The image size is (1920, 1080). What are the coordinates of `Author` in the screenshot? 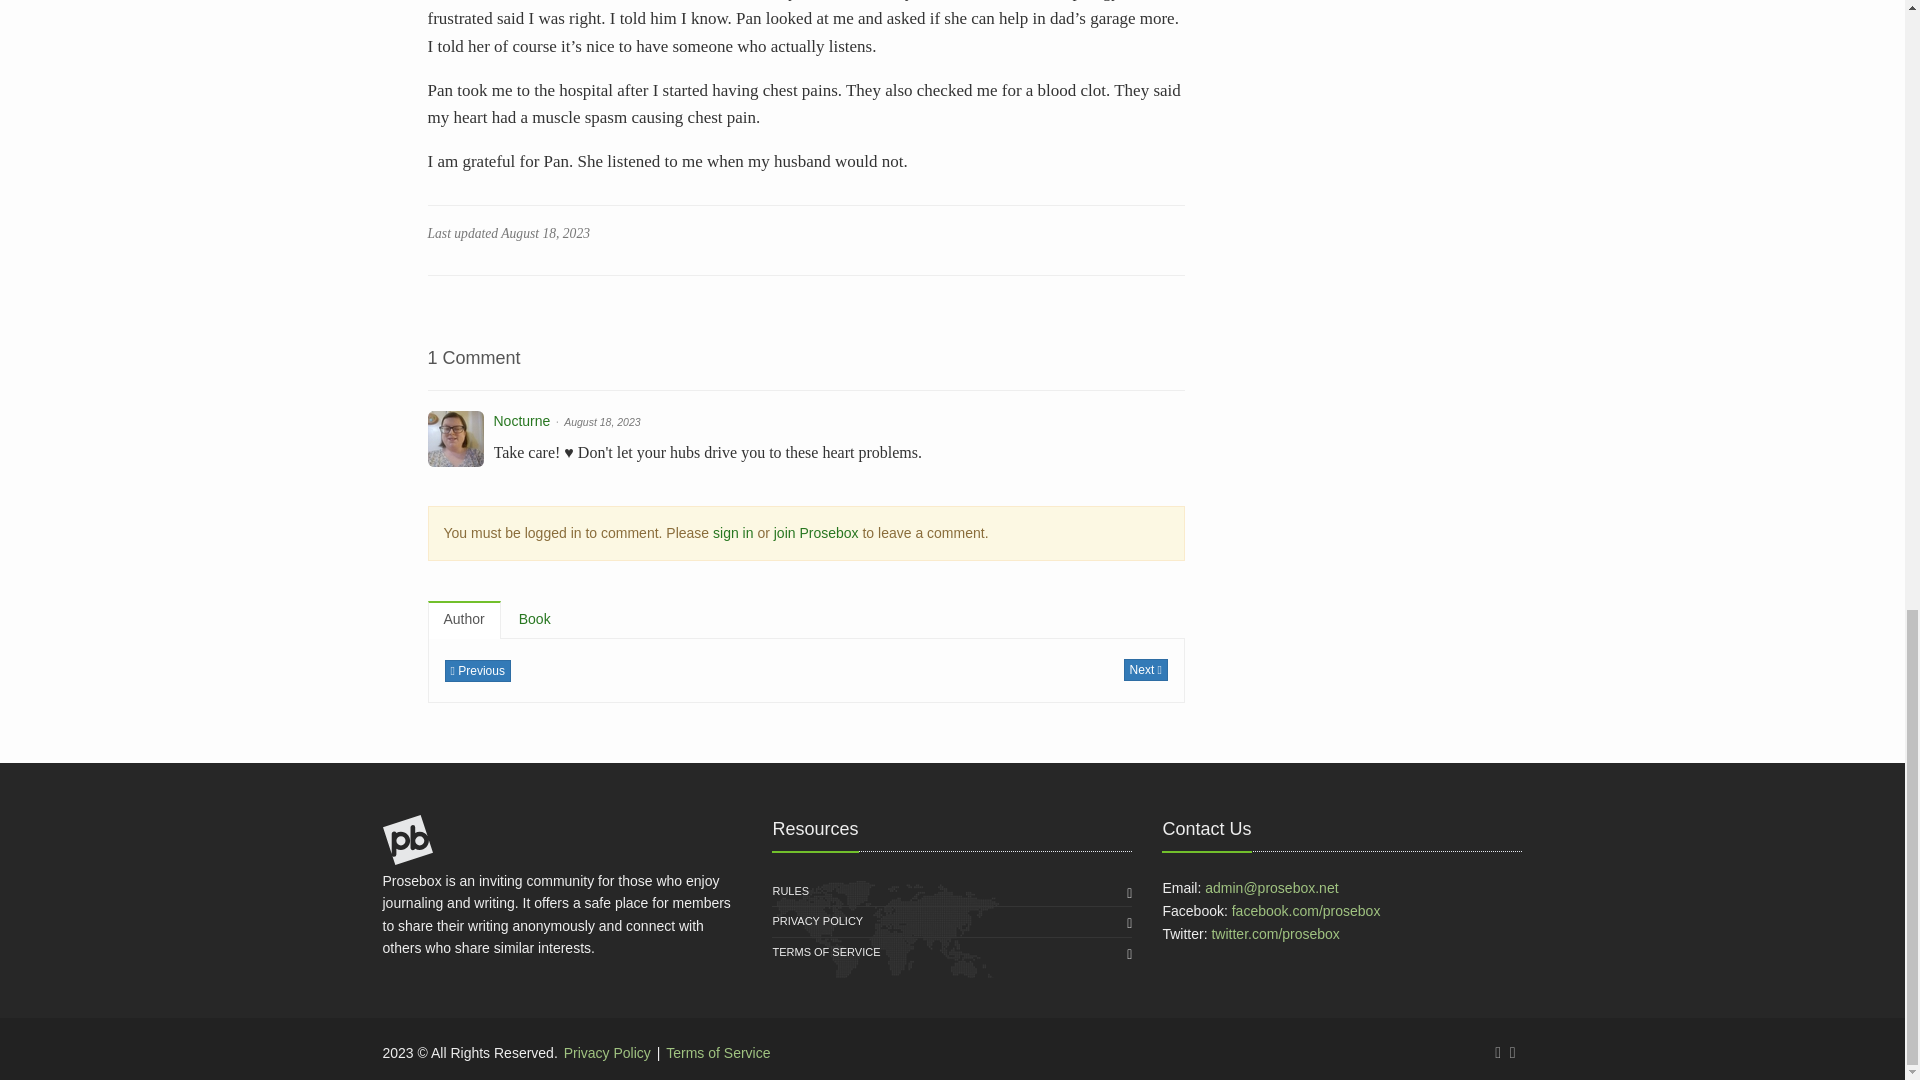 It's located at (464, 620).